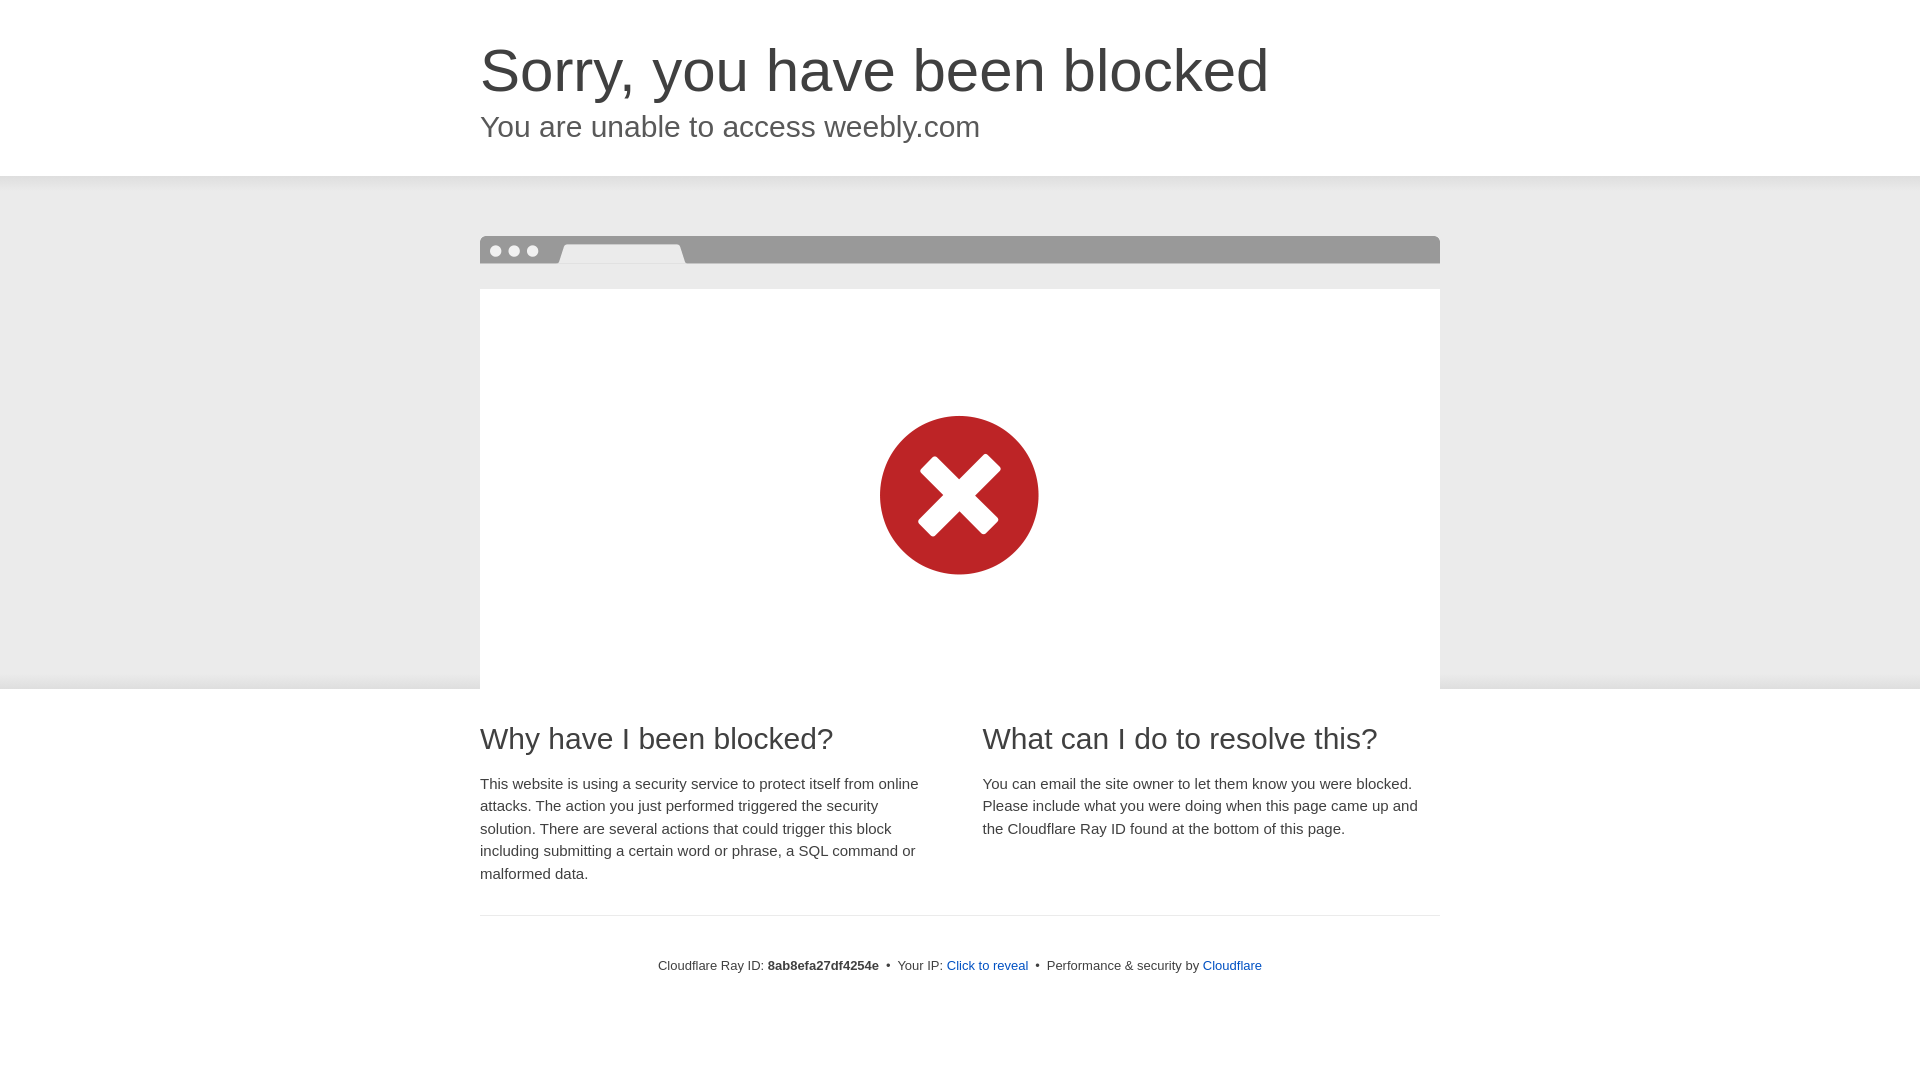 Image resolution: width=1920 pixels, height=1080 pixels. Describe the element at coordinates (988, 966) in the screenshot. I see `Click to reveal` at that location.